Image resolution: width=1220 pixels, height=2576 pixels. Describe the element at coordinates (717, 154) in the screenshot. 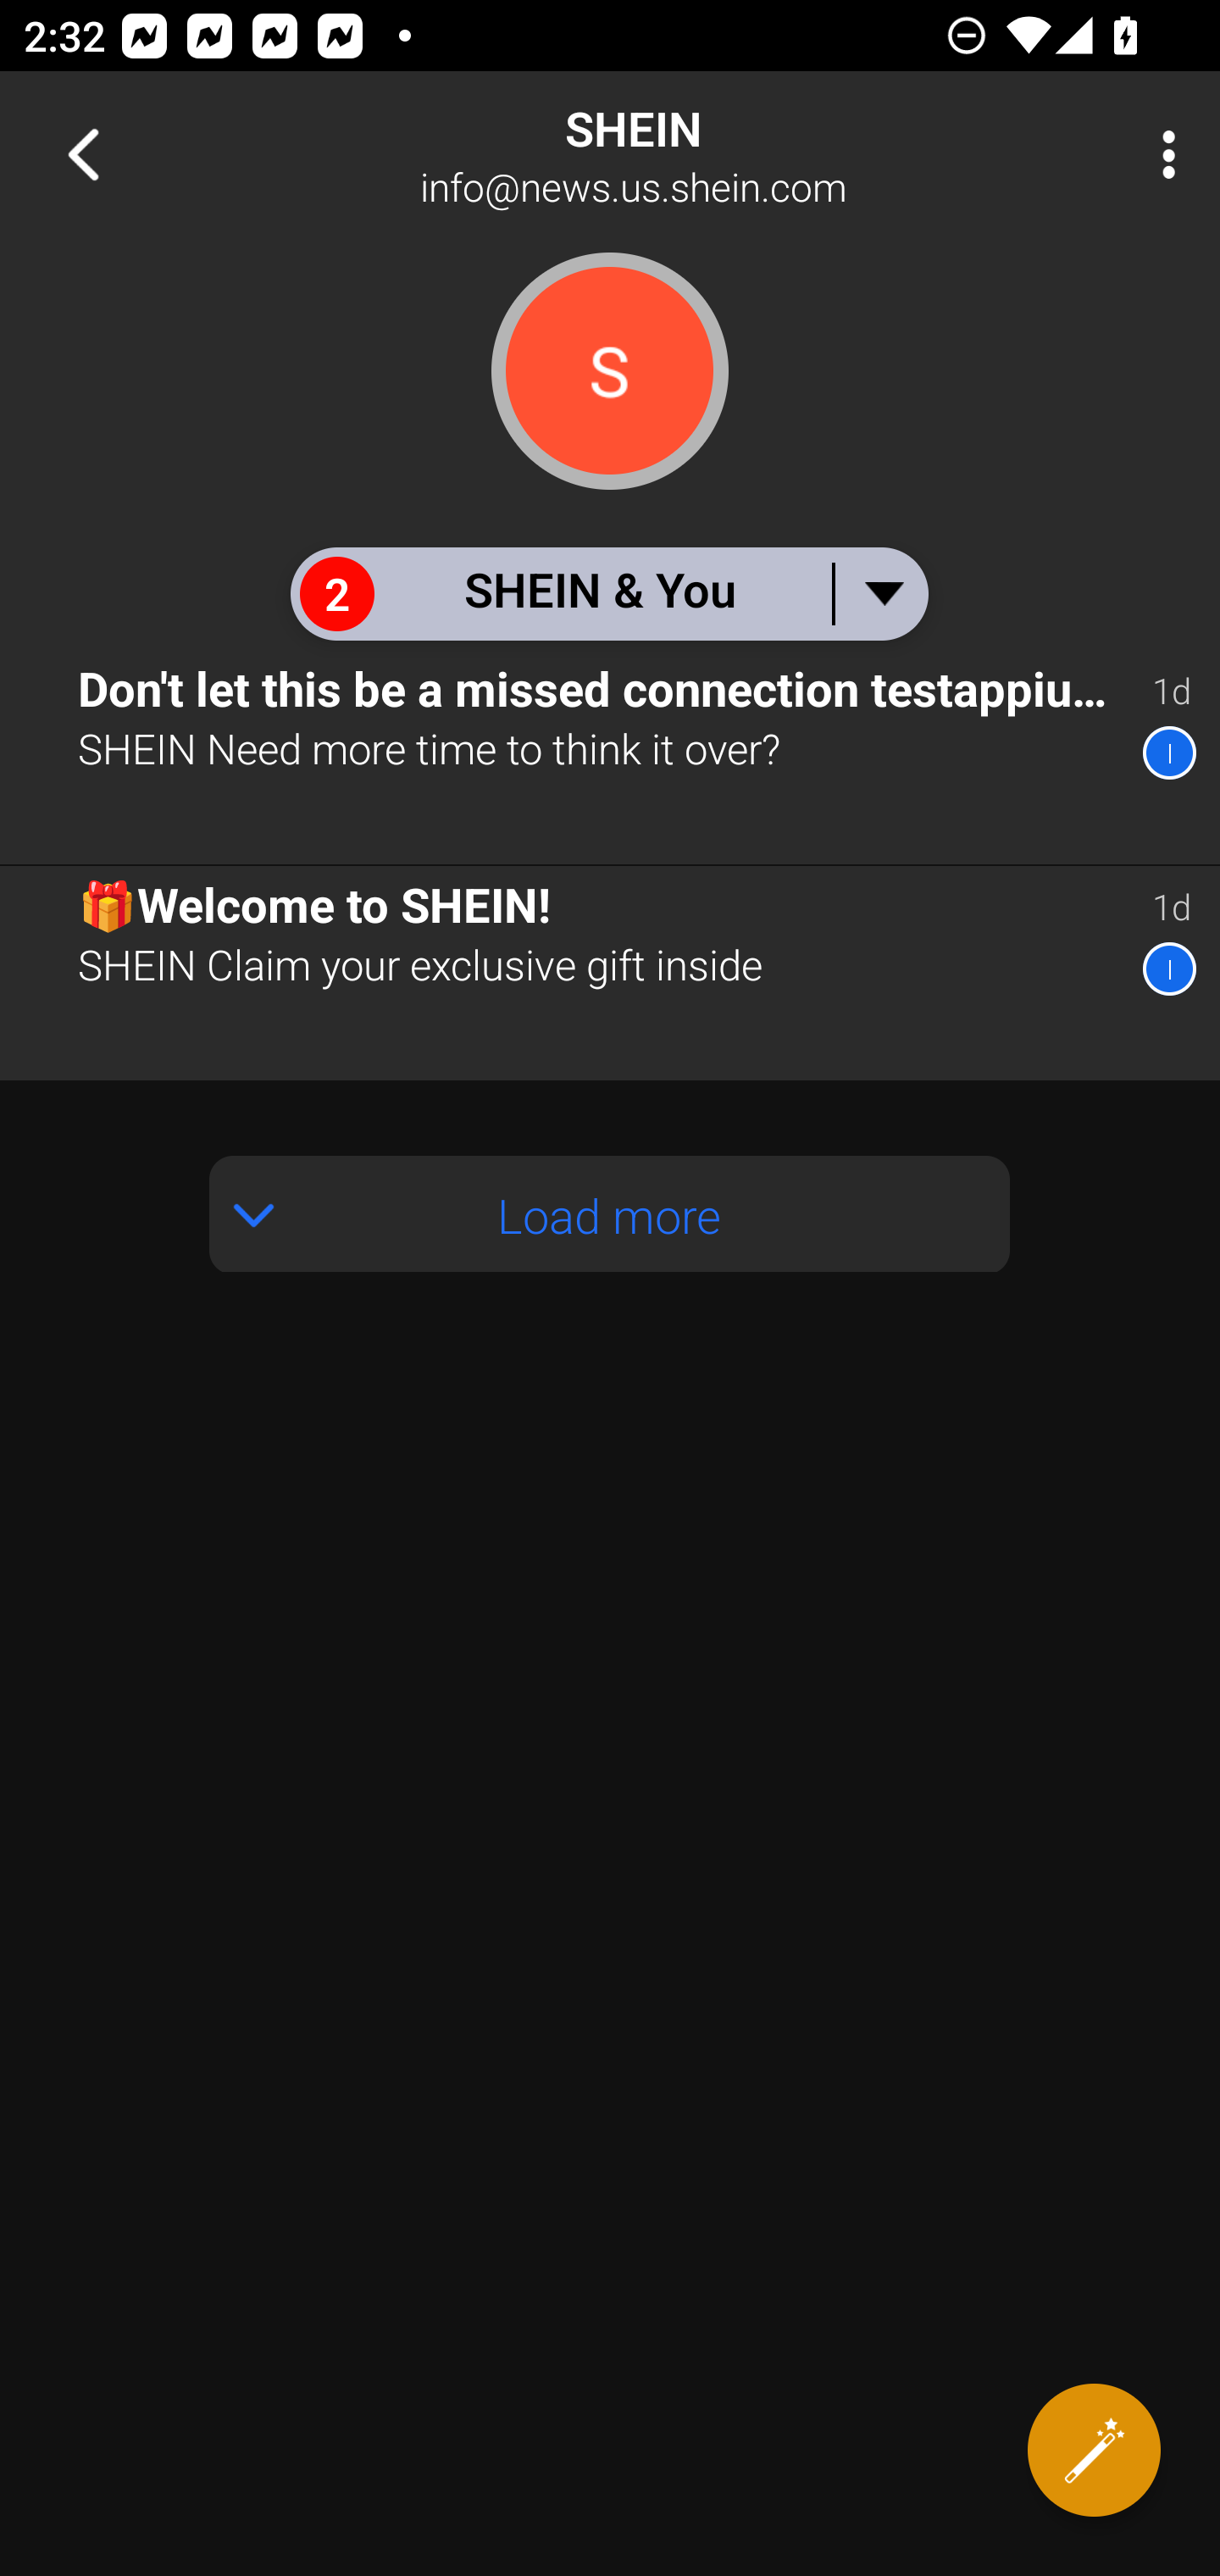

I see `SHEIN info@news.us.shein.com` at that location.